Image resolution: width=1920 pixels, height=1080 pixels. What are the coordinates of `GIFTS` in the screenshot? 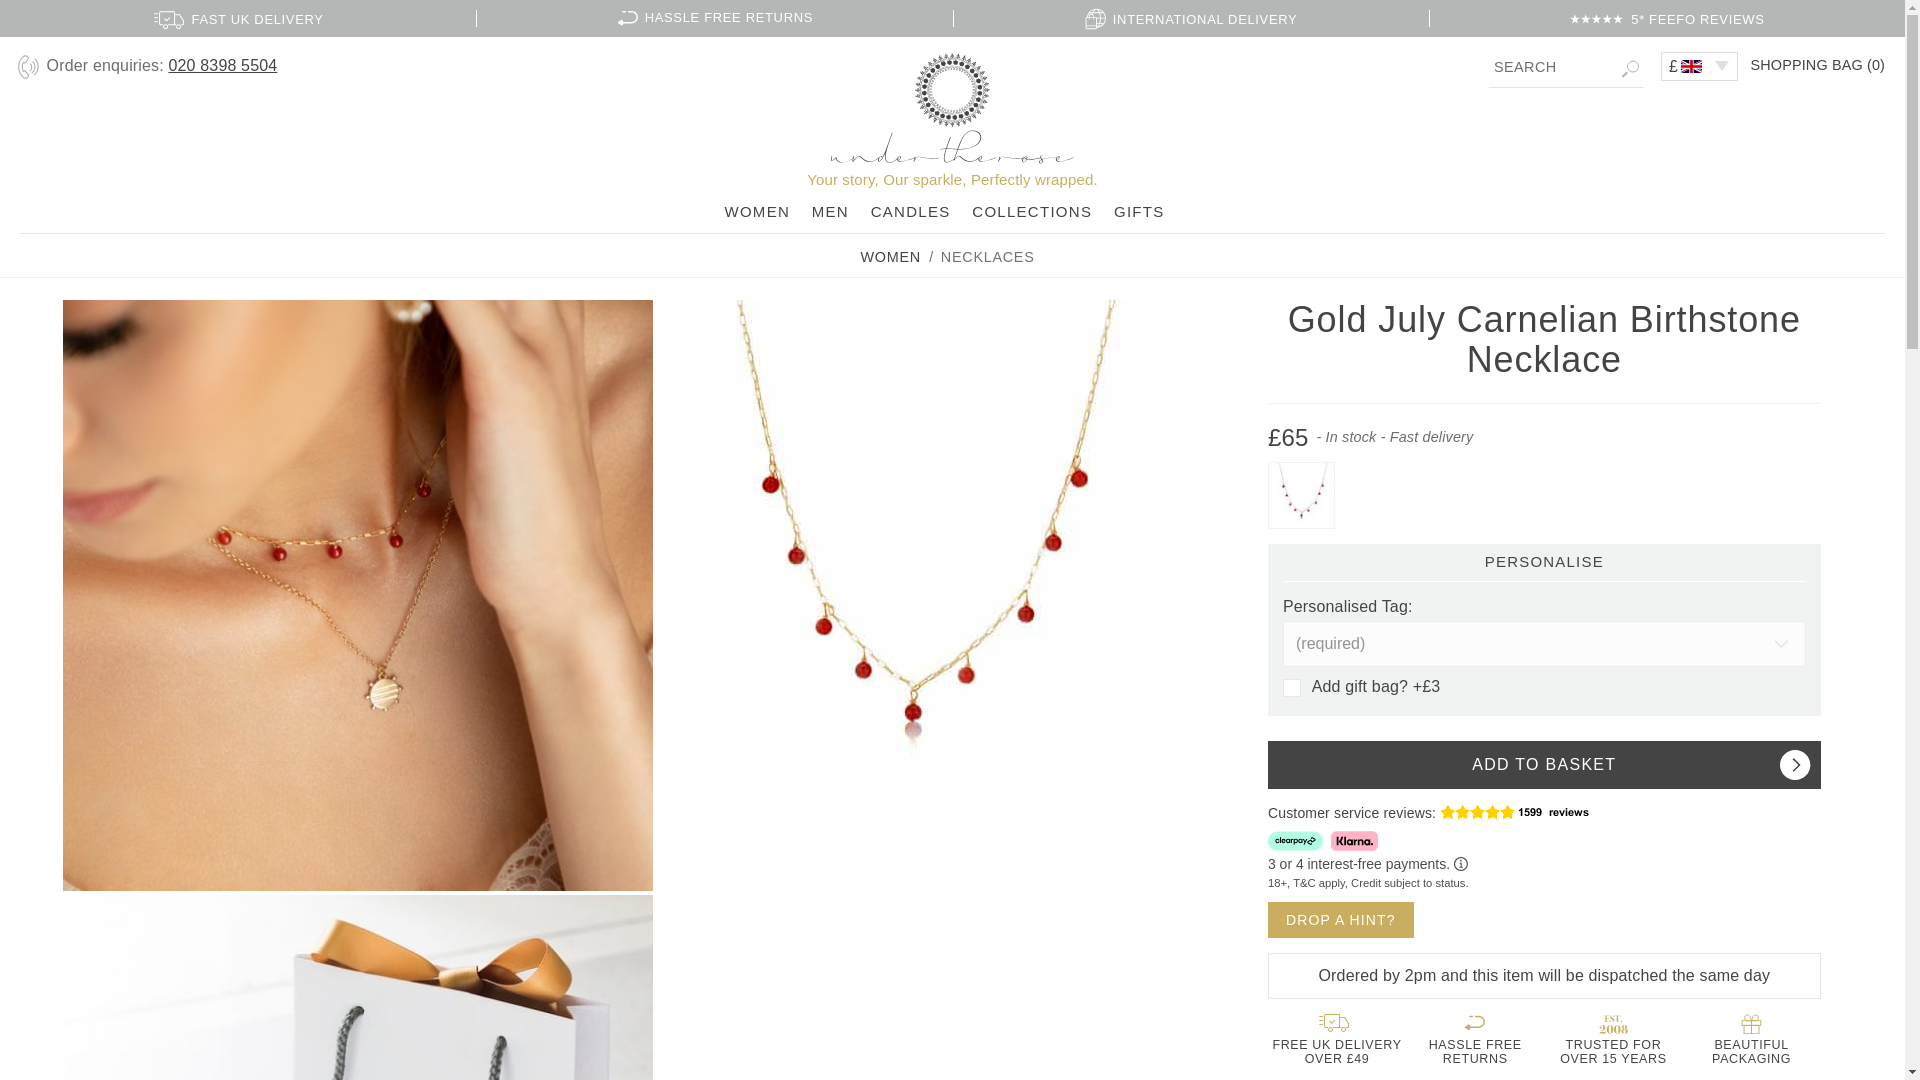 It's located at (1139, 212).